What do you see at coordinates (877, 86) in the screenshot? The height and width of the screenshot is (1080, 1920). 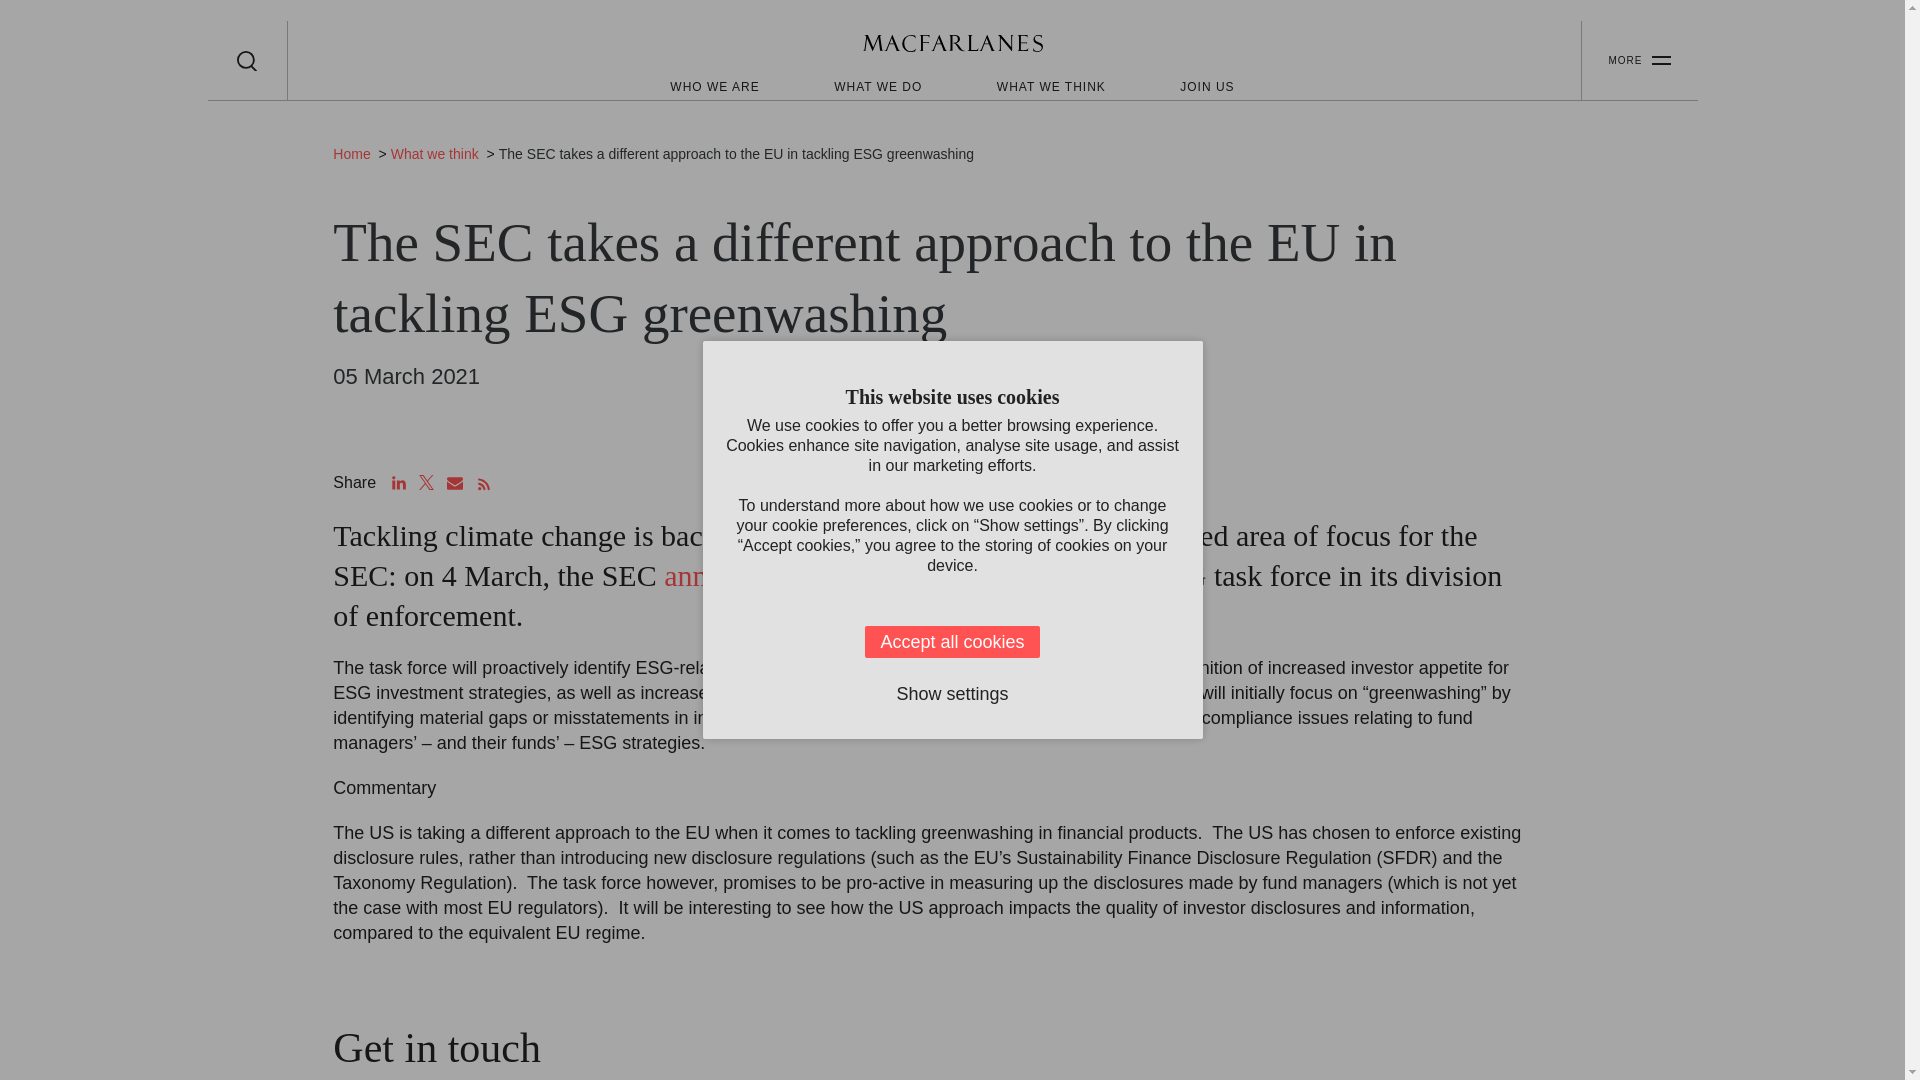 I see `WHAT WE DO` at bounding box center [877, 86].